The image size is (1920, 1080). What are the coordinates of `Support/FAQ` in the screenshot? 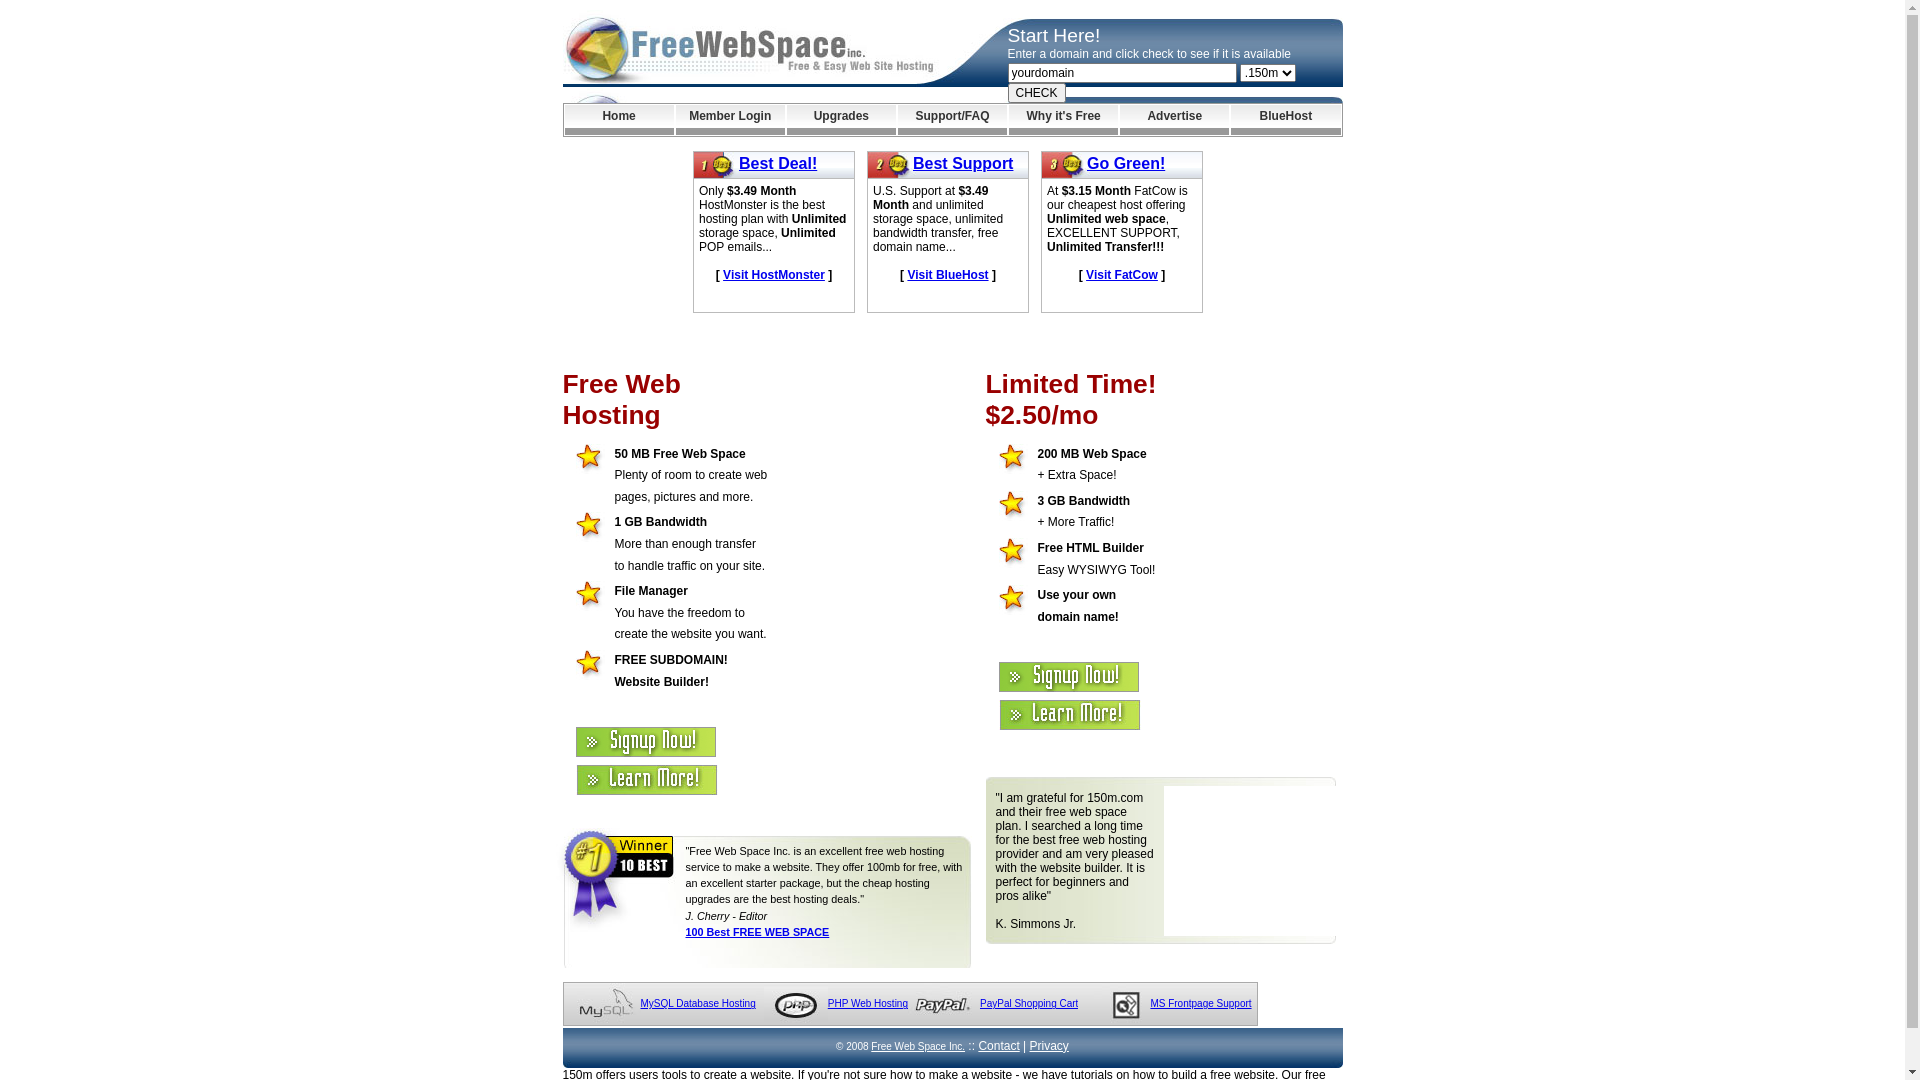 It's located at (952, 120).